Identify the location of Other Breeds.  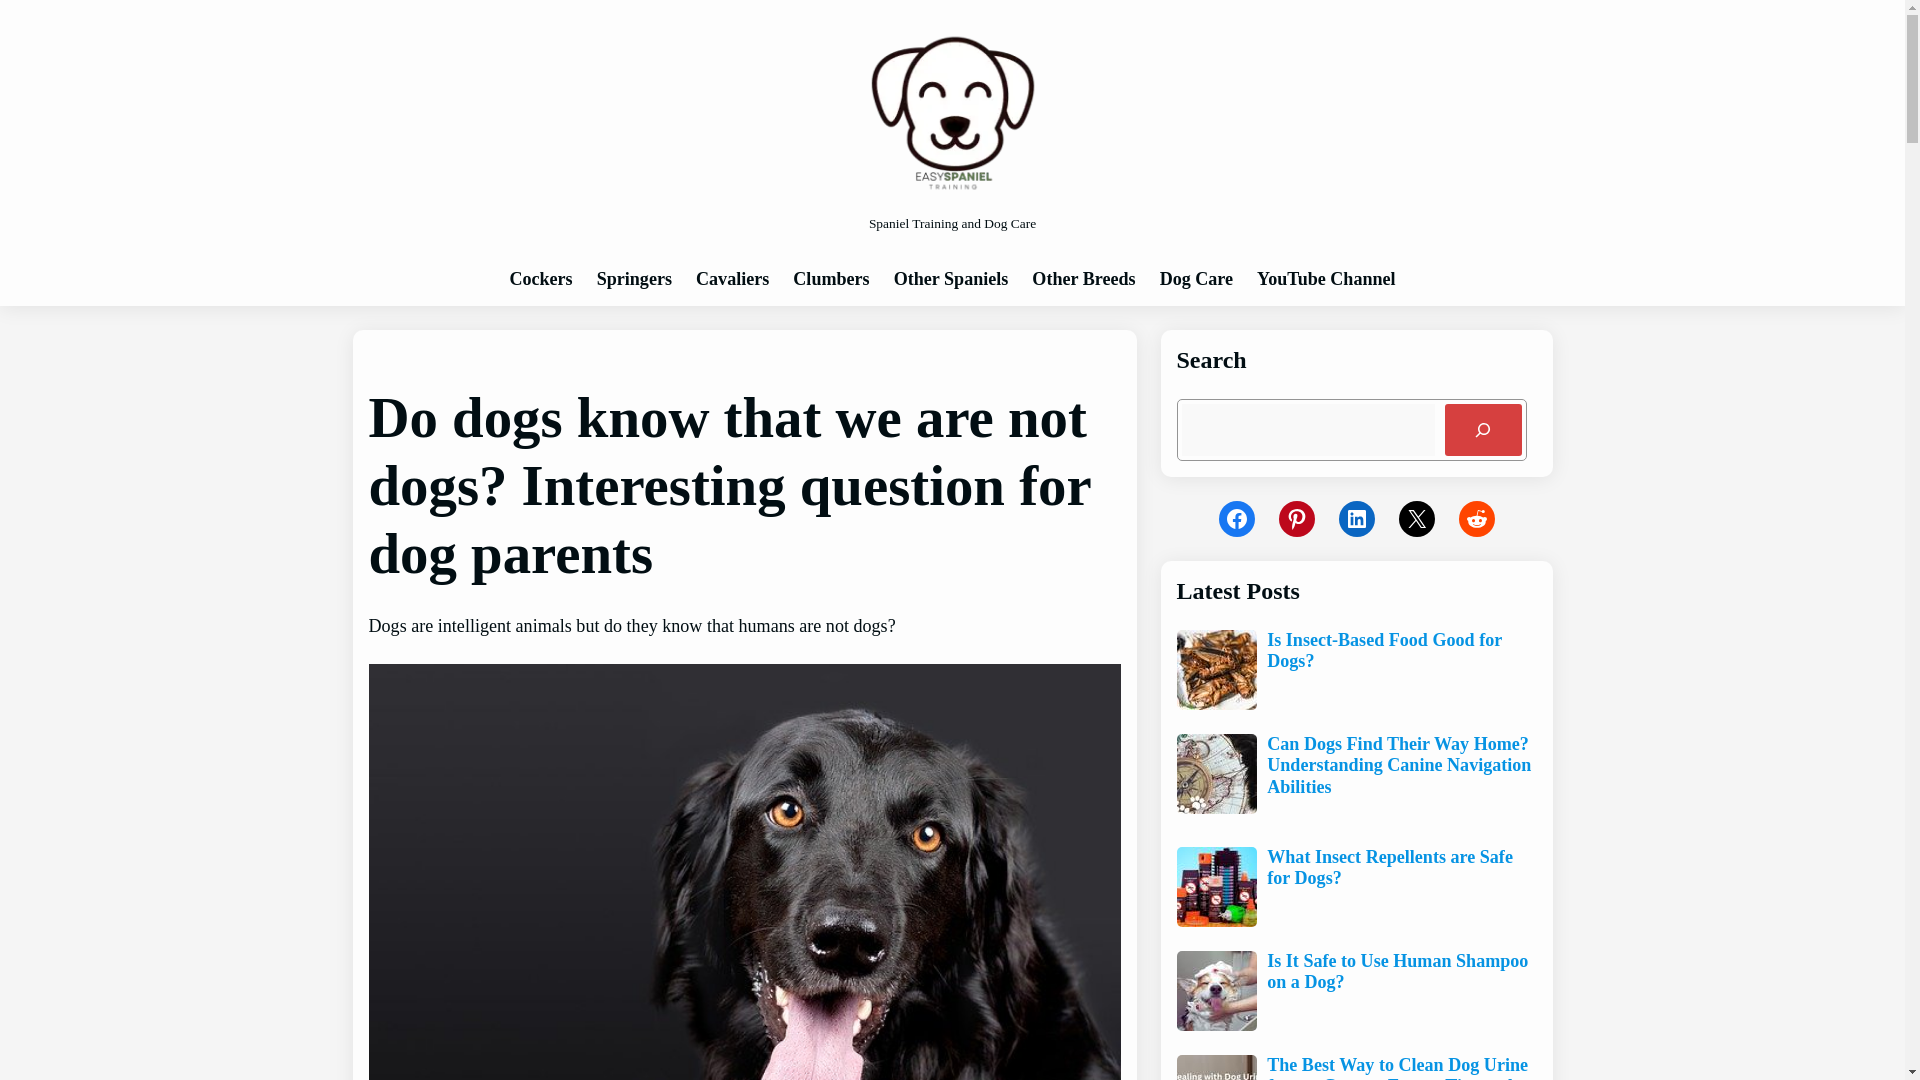
(1083, 279).